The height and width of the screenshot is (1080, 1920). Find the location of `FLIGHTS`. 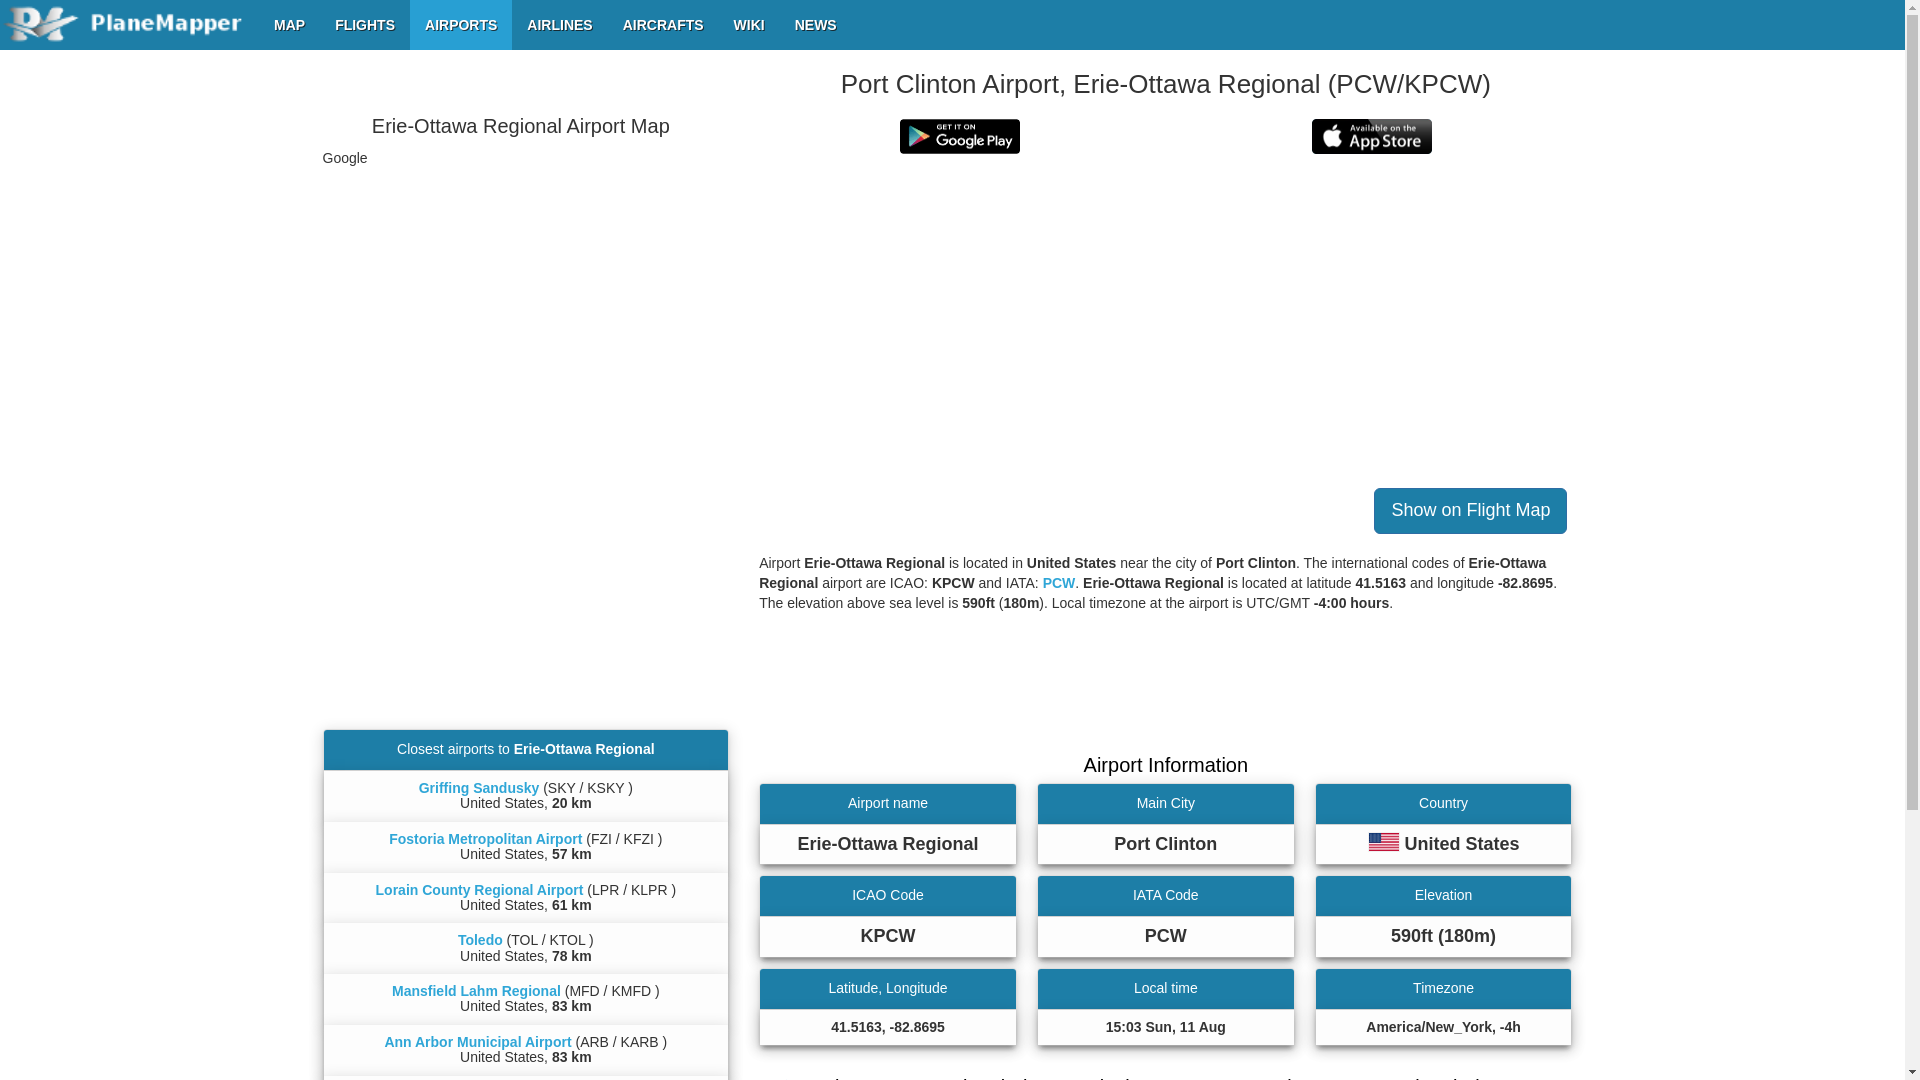

FLIGHTS is located at coordinates (365, 24).